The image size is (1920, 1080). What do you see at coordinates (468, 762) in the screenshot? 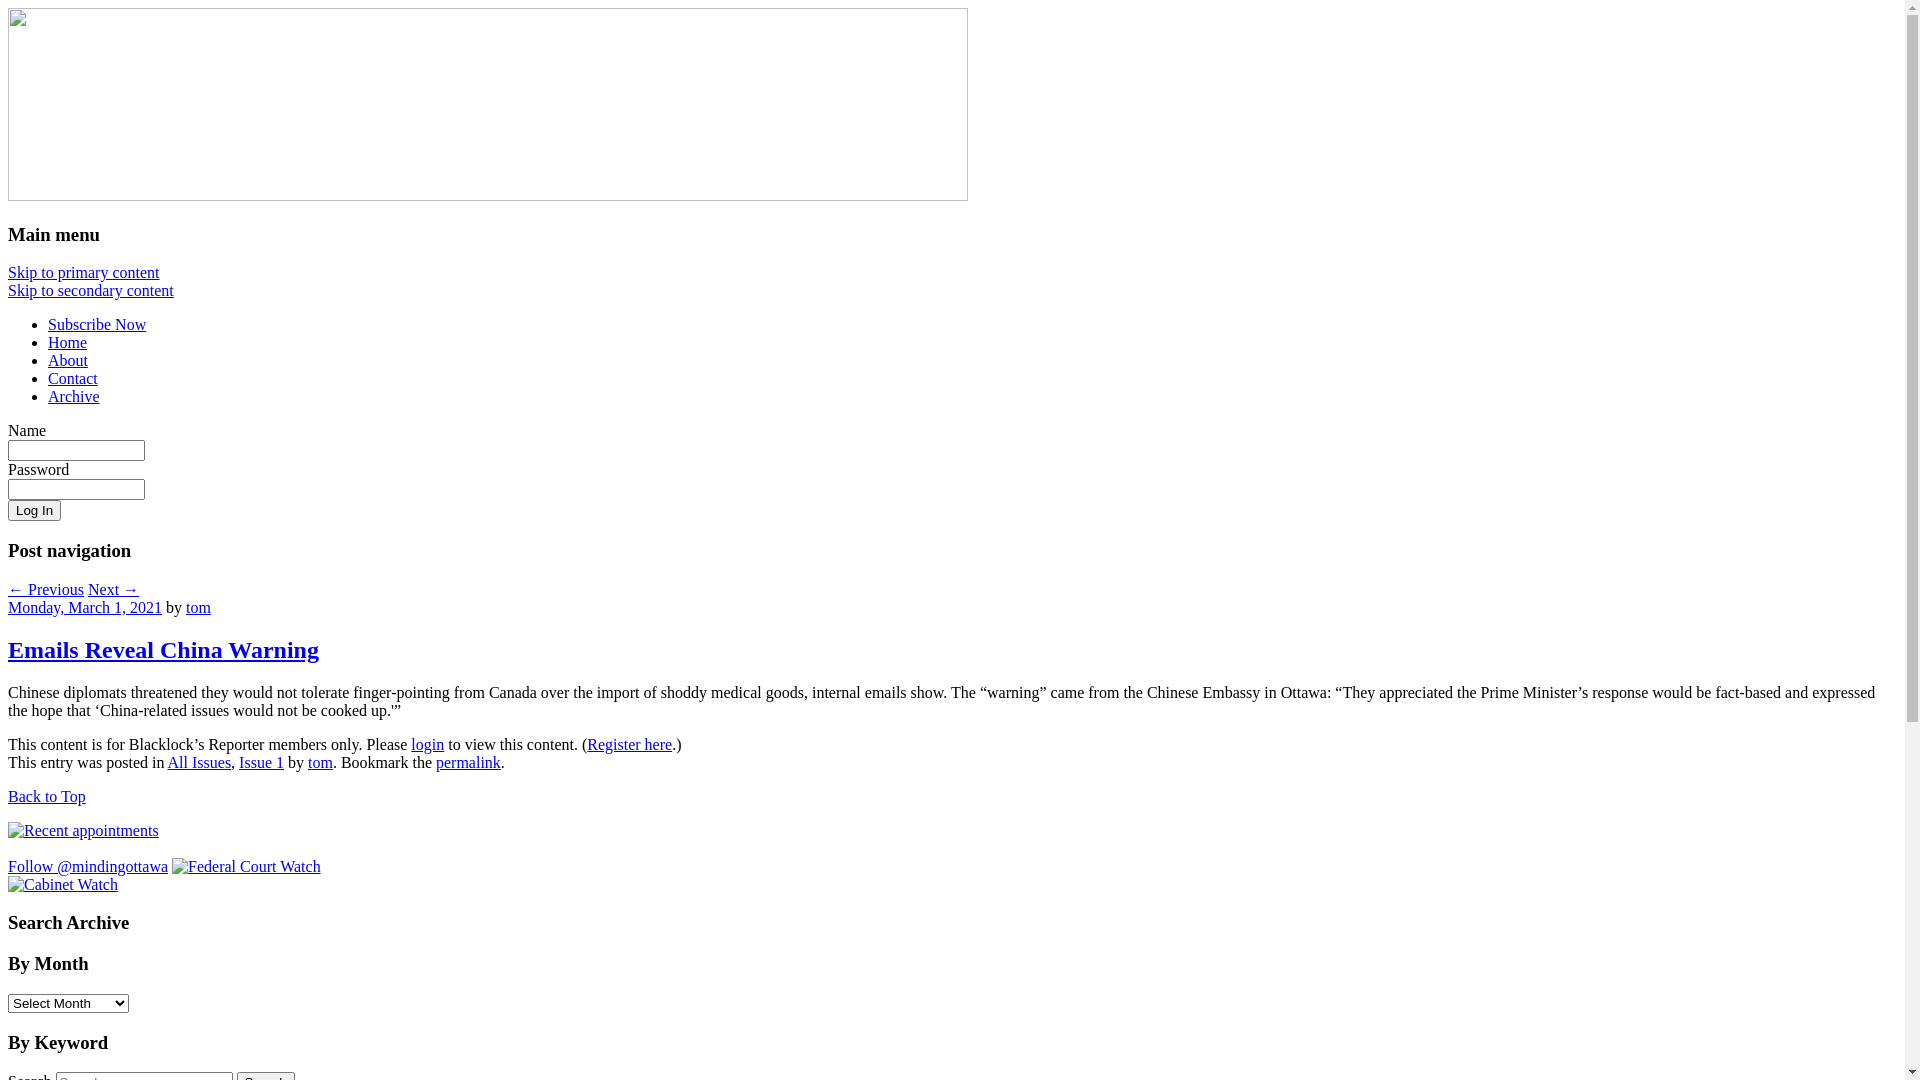
I see `permalink` at bounding box center [468, 762].